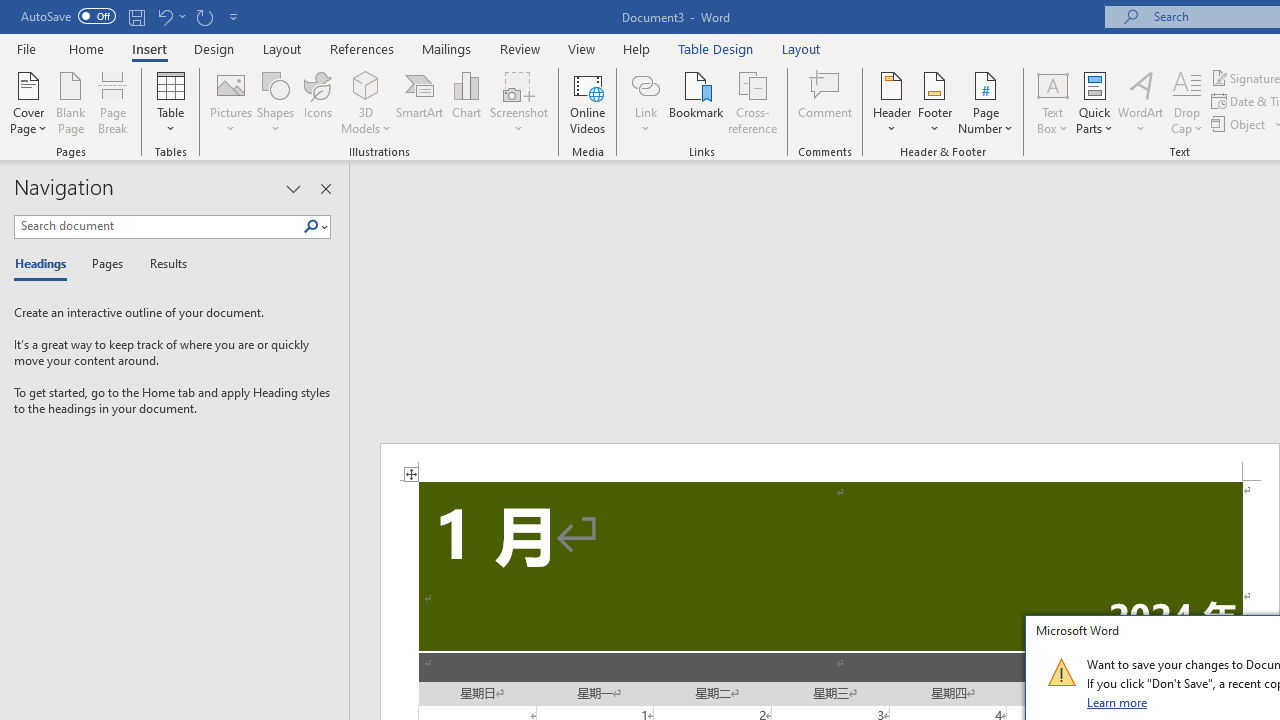 The height and width of the screenshot is (720, 1280). What do you see at coordinates (520, 48) in the screenshot?
I see `Review` at bounding box center [520, 48].